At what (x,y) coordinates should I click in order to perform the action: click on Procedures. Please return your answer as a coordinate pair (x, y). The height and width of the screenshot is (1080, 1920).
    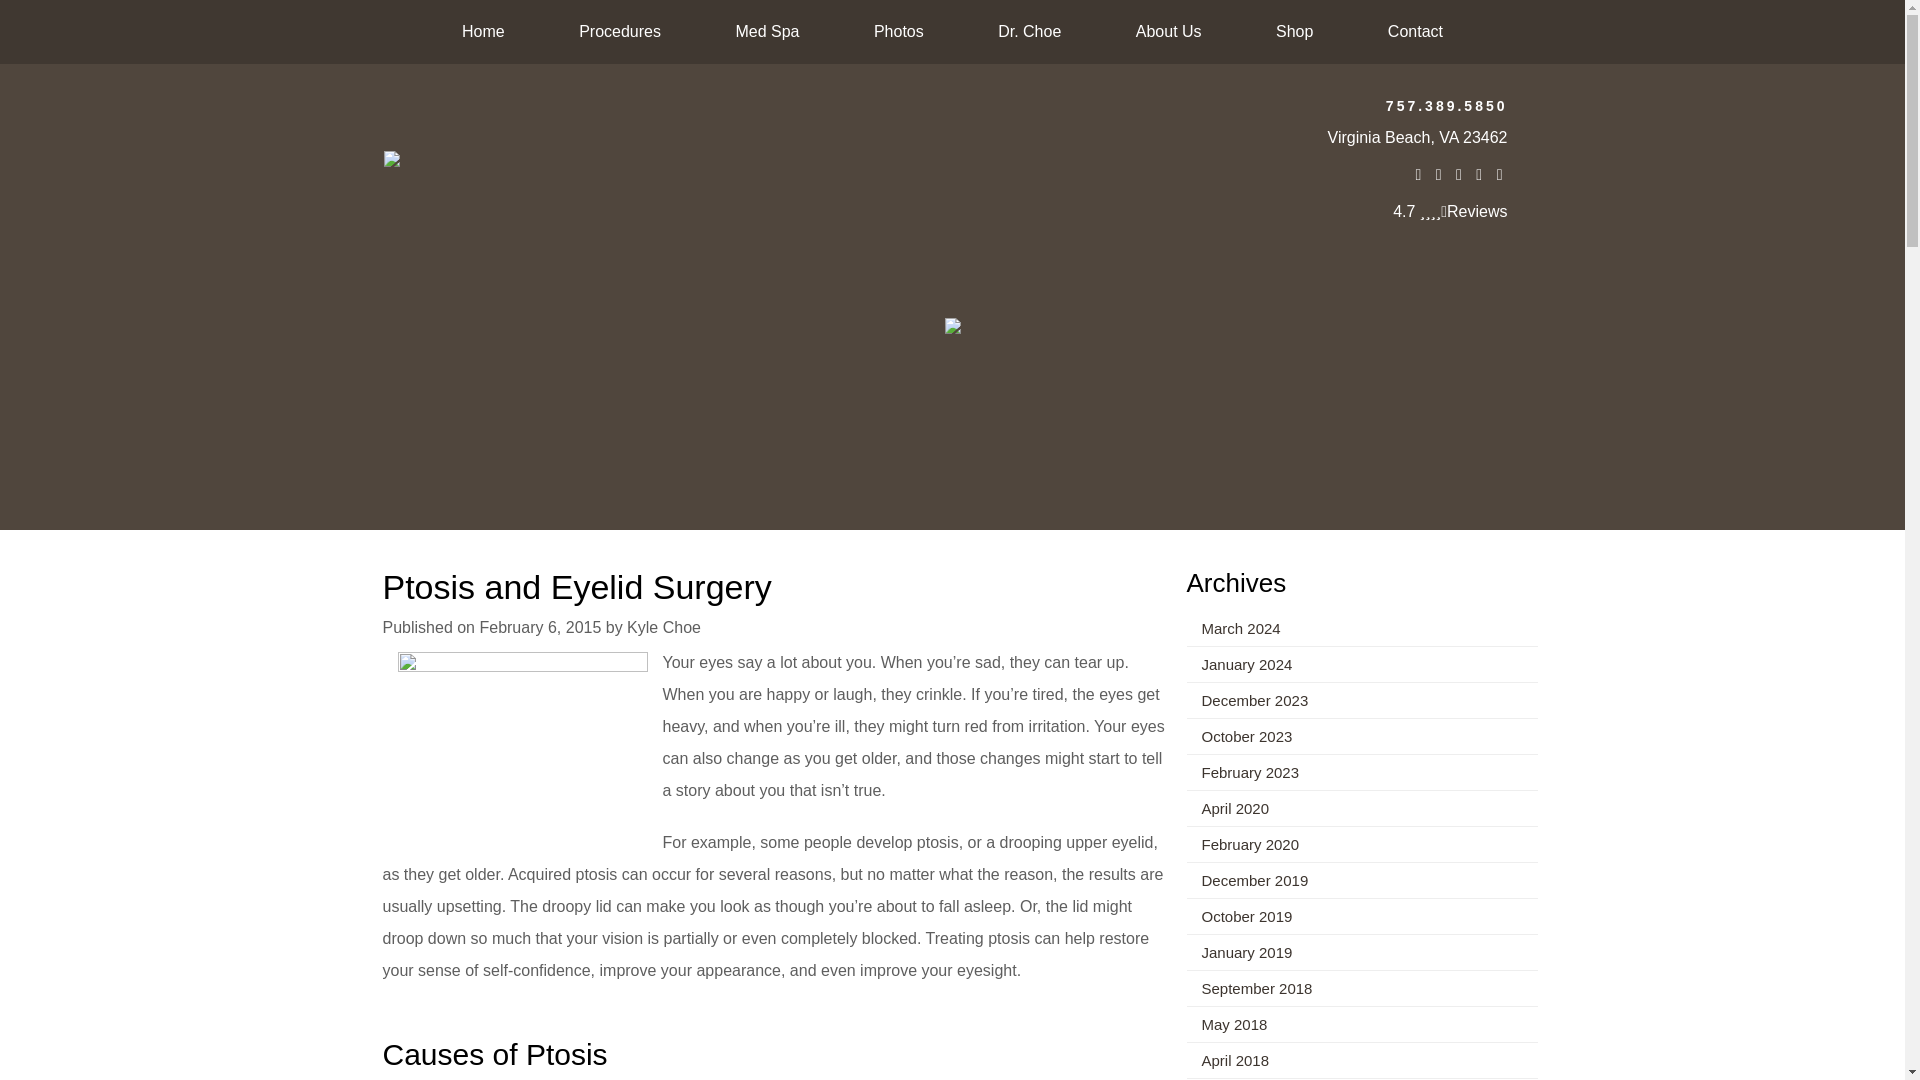
    Looking at the image, I should click on (619, 32).